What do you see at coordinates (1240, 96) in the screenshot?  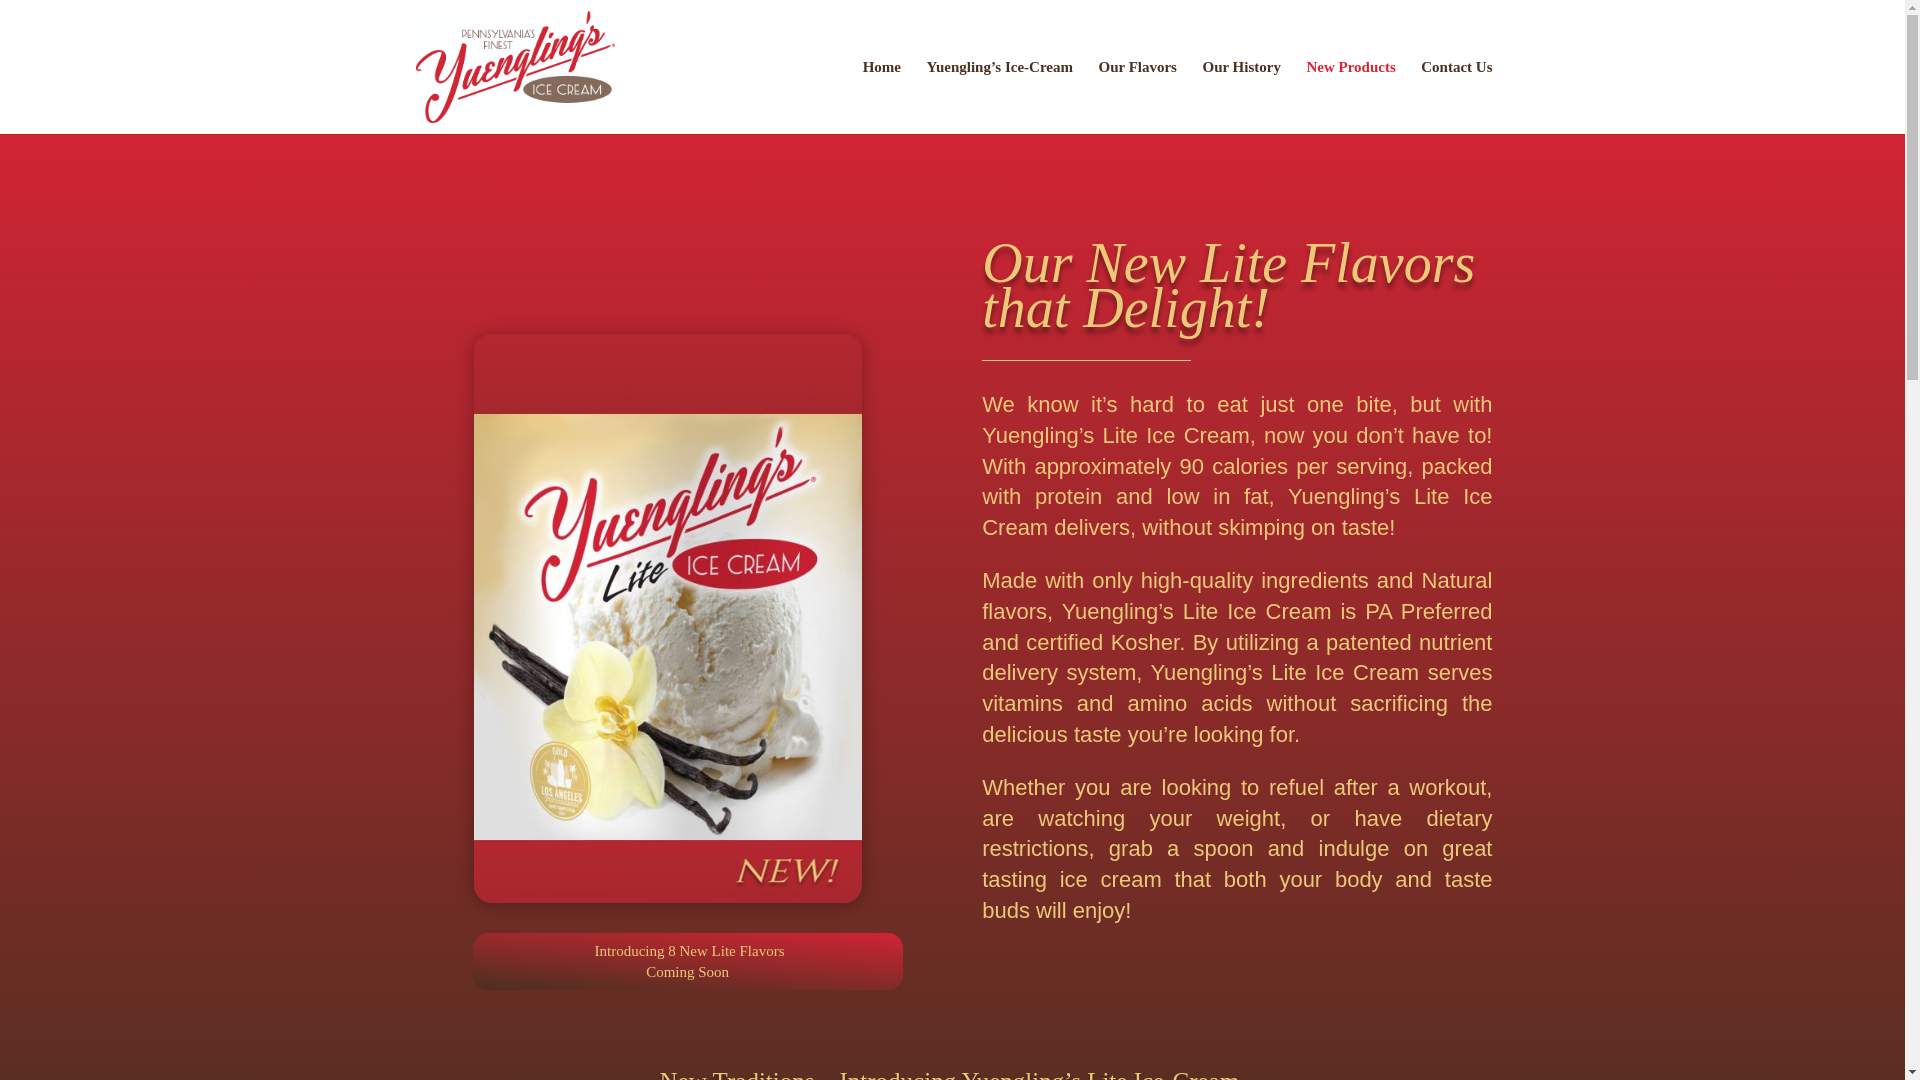 I see `Our History` at bounding box center [1240, 96].